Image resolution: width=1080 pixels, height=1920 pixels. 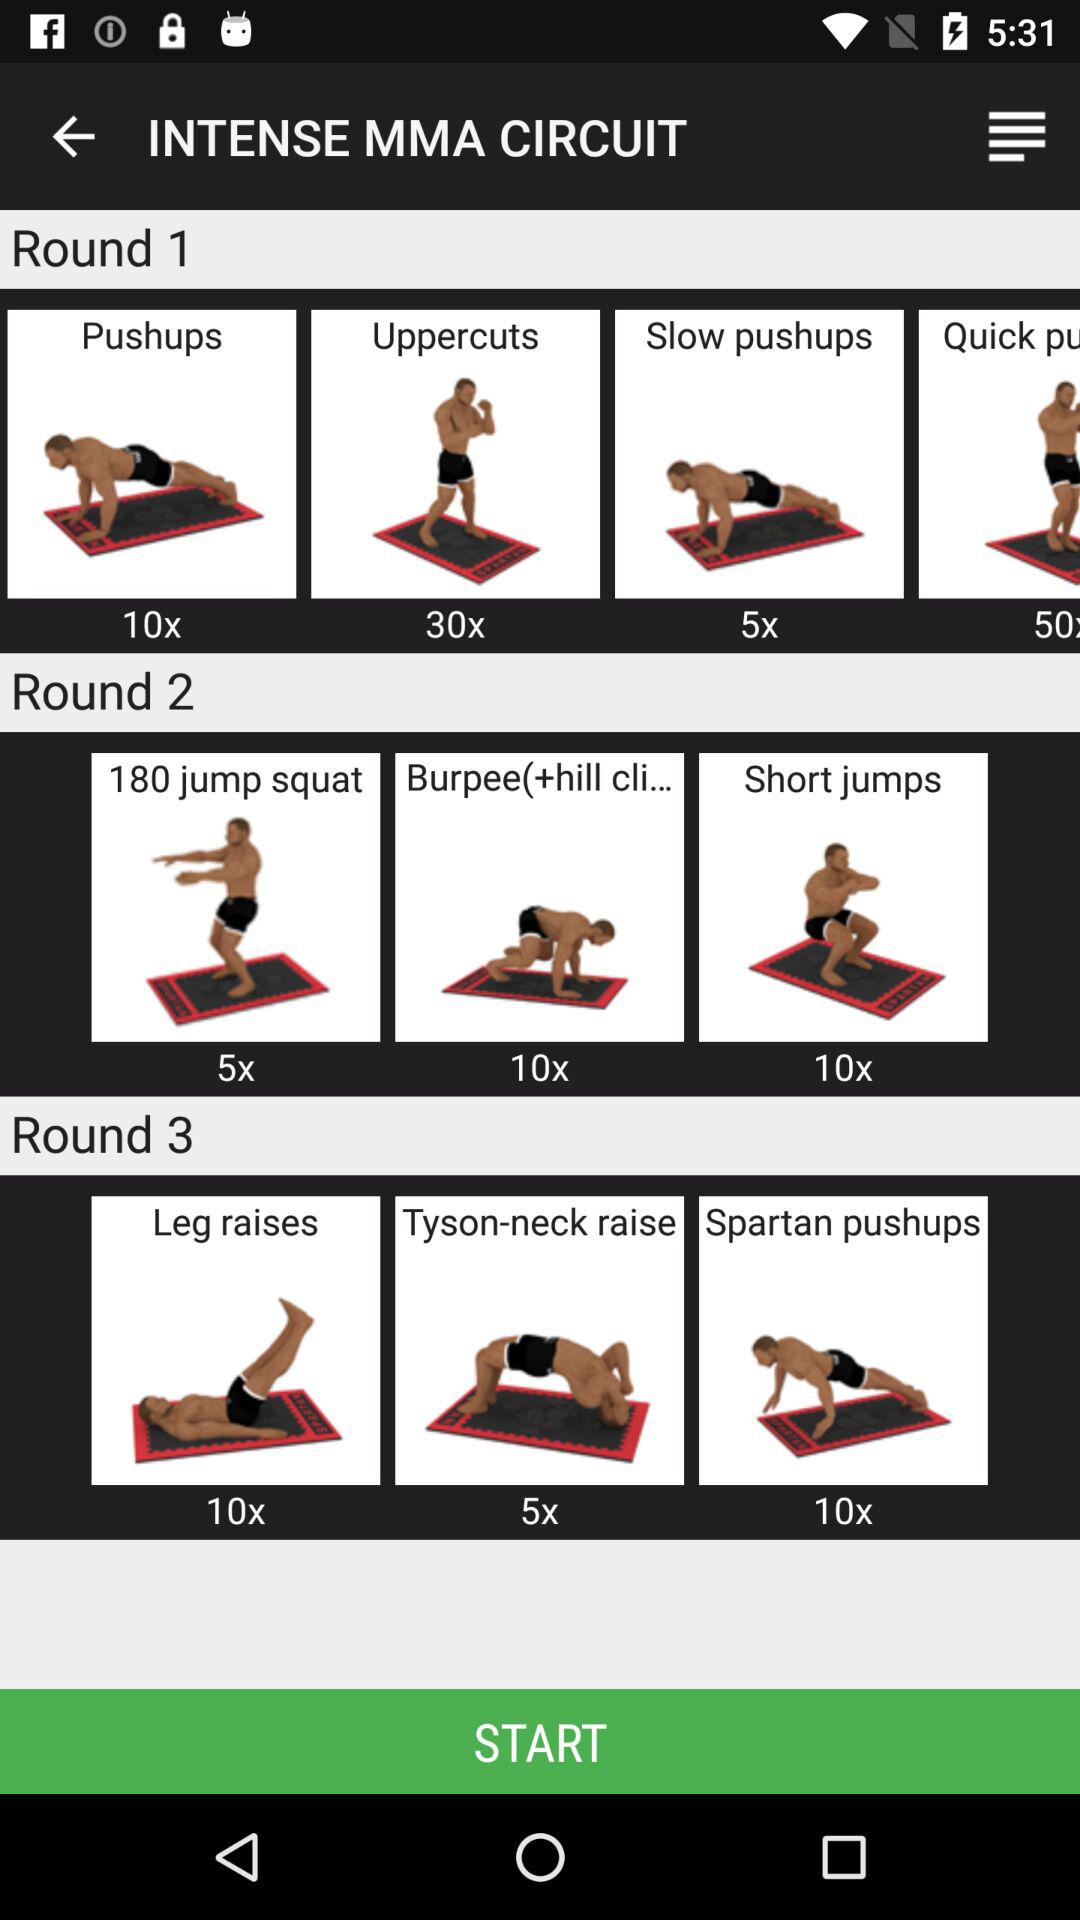 What do you see at coordinates (455, 478) in the screenshot?
I see `intense mma circuit 30k` at bounding box center [455, 478].